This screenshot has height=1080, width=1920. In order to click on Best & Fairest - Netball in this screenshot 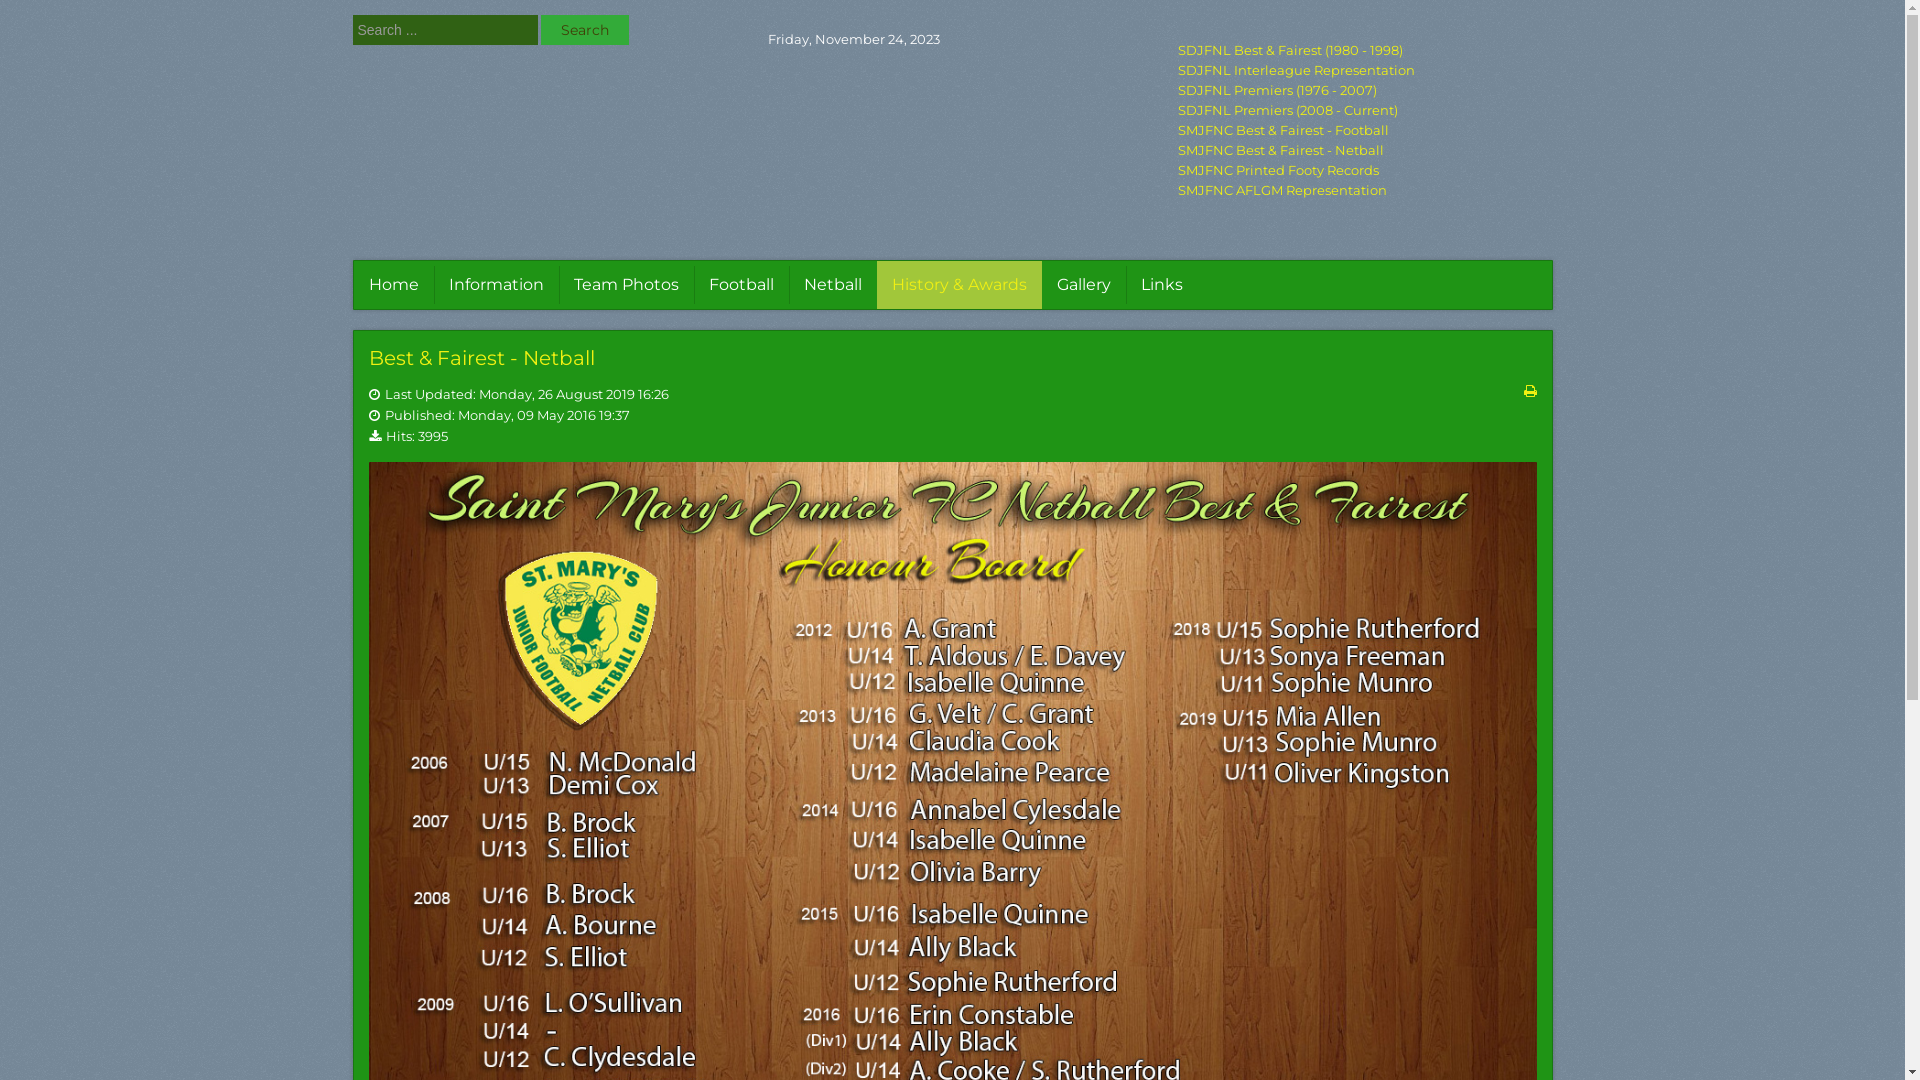, I will do `click(481, 358)`.